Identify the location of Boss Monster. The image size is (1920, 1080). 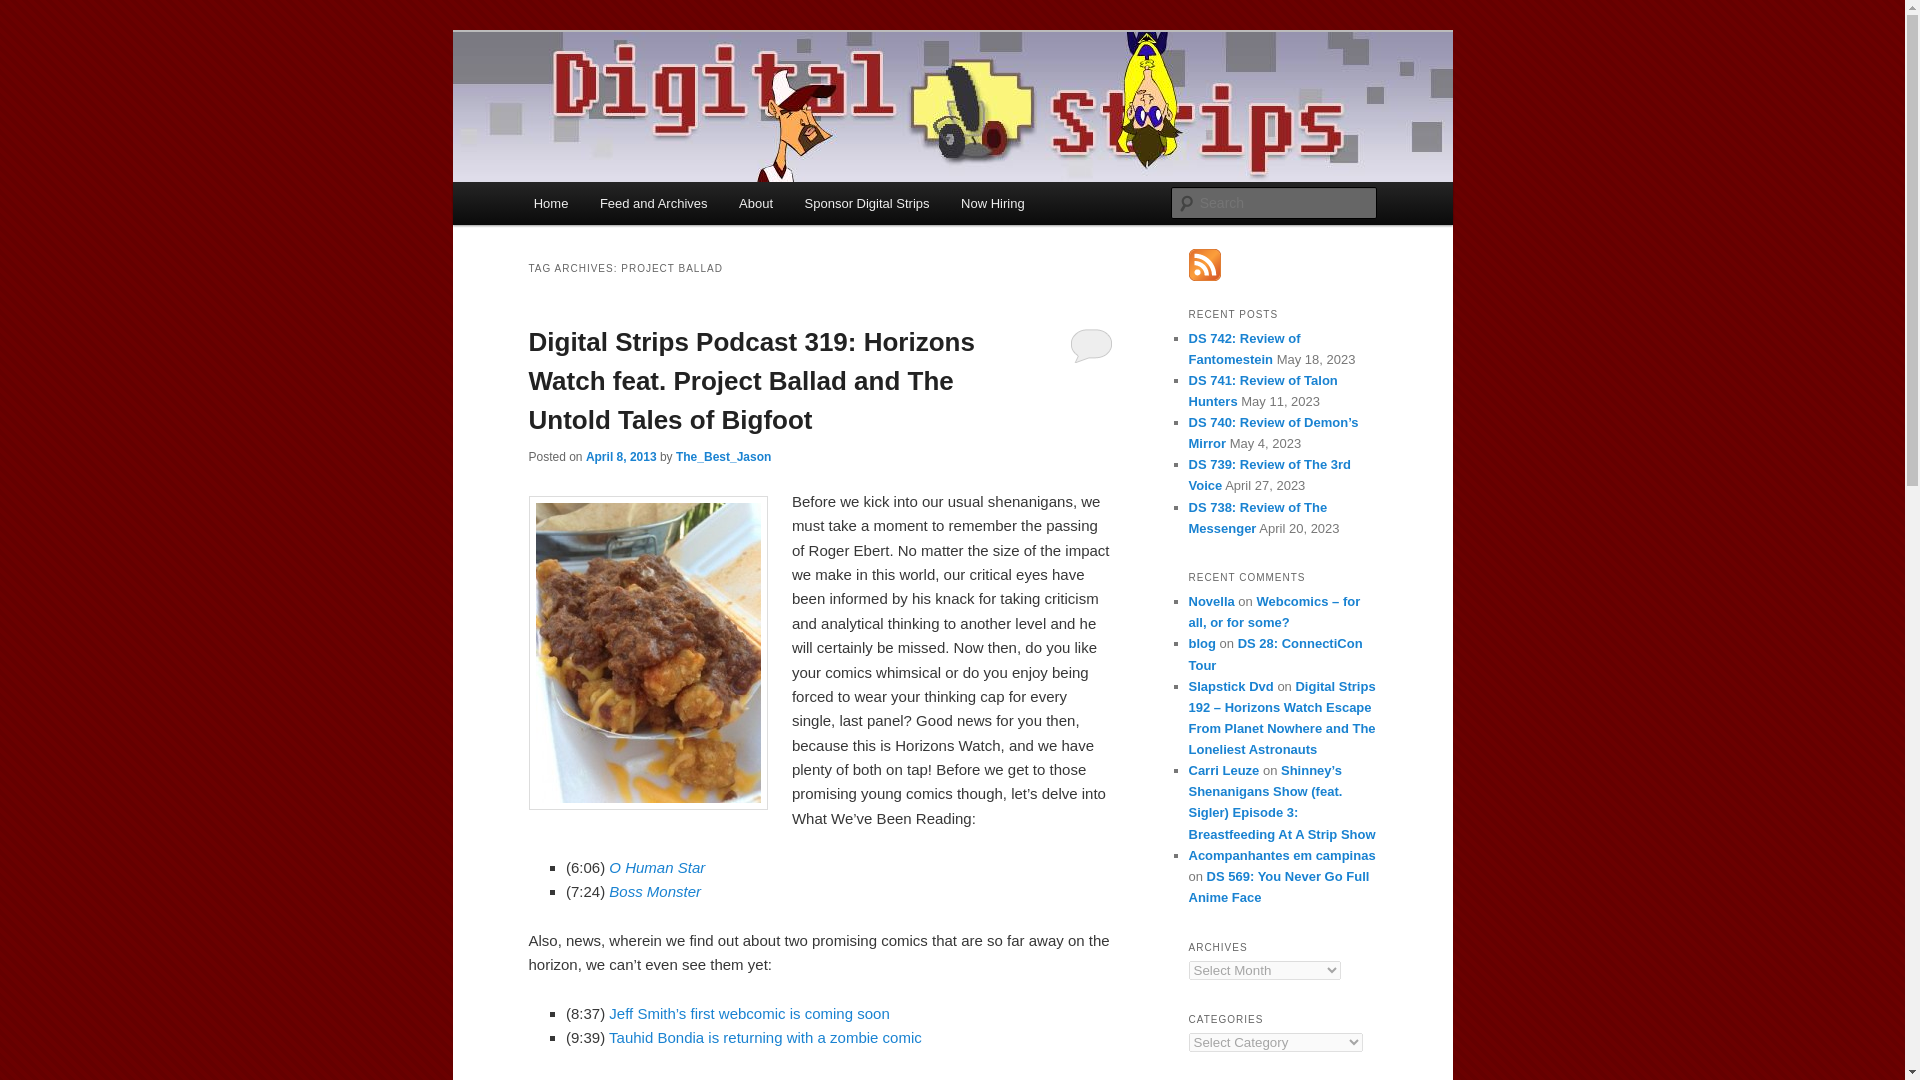
(654, 891).